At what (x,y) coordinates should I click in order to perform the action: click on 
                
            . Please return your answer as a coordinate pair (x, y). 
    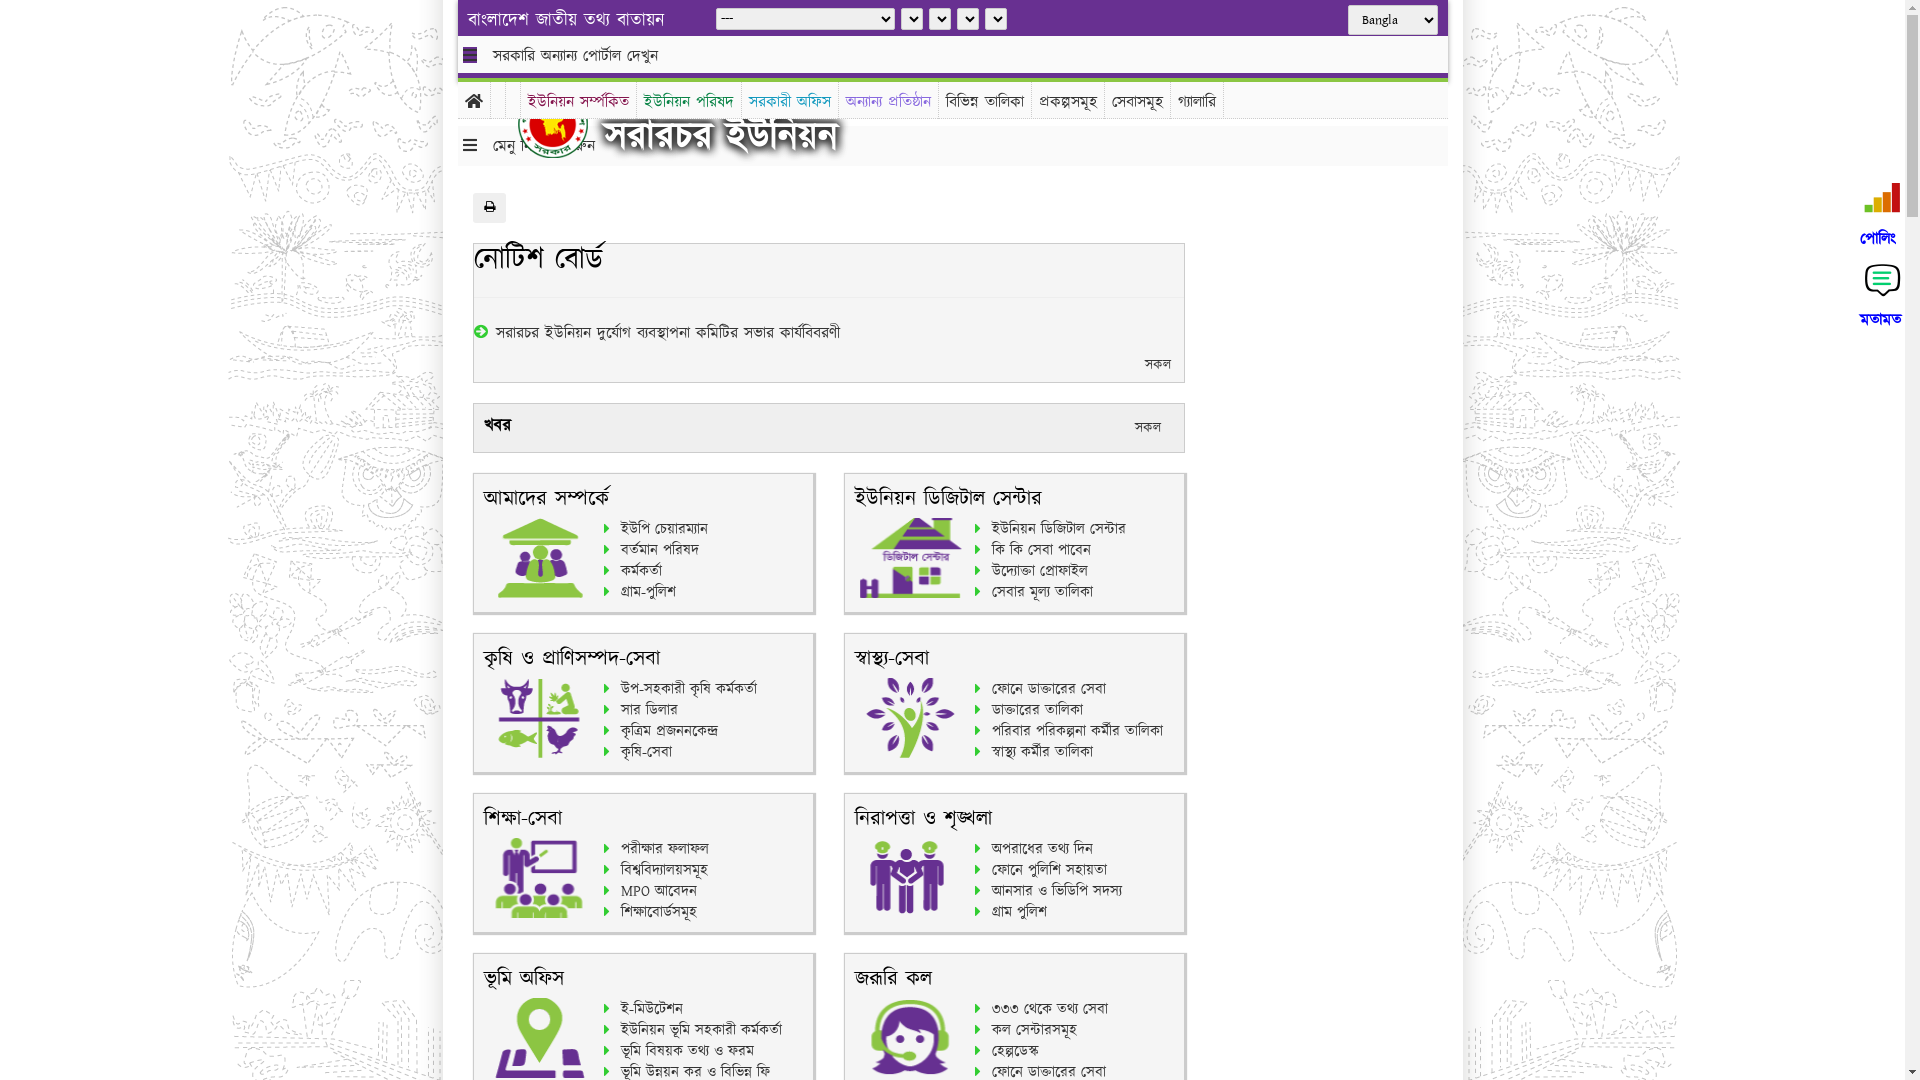
    Looking at the image, I should click on (568, 124).